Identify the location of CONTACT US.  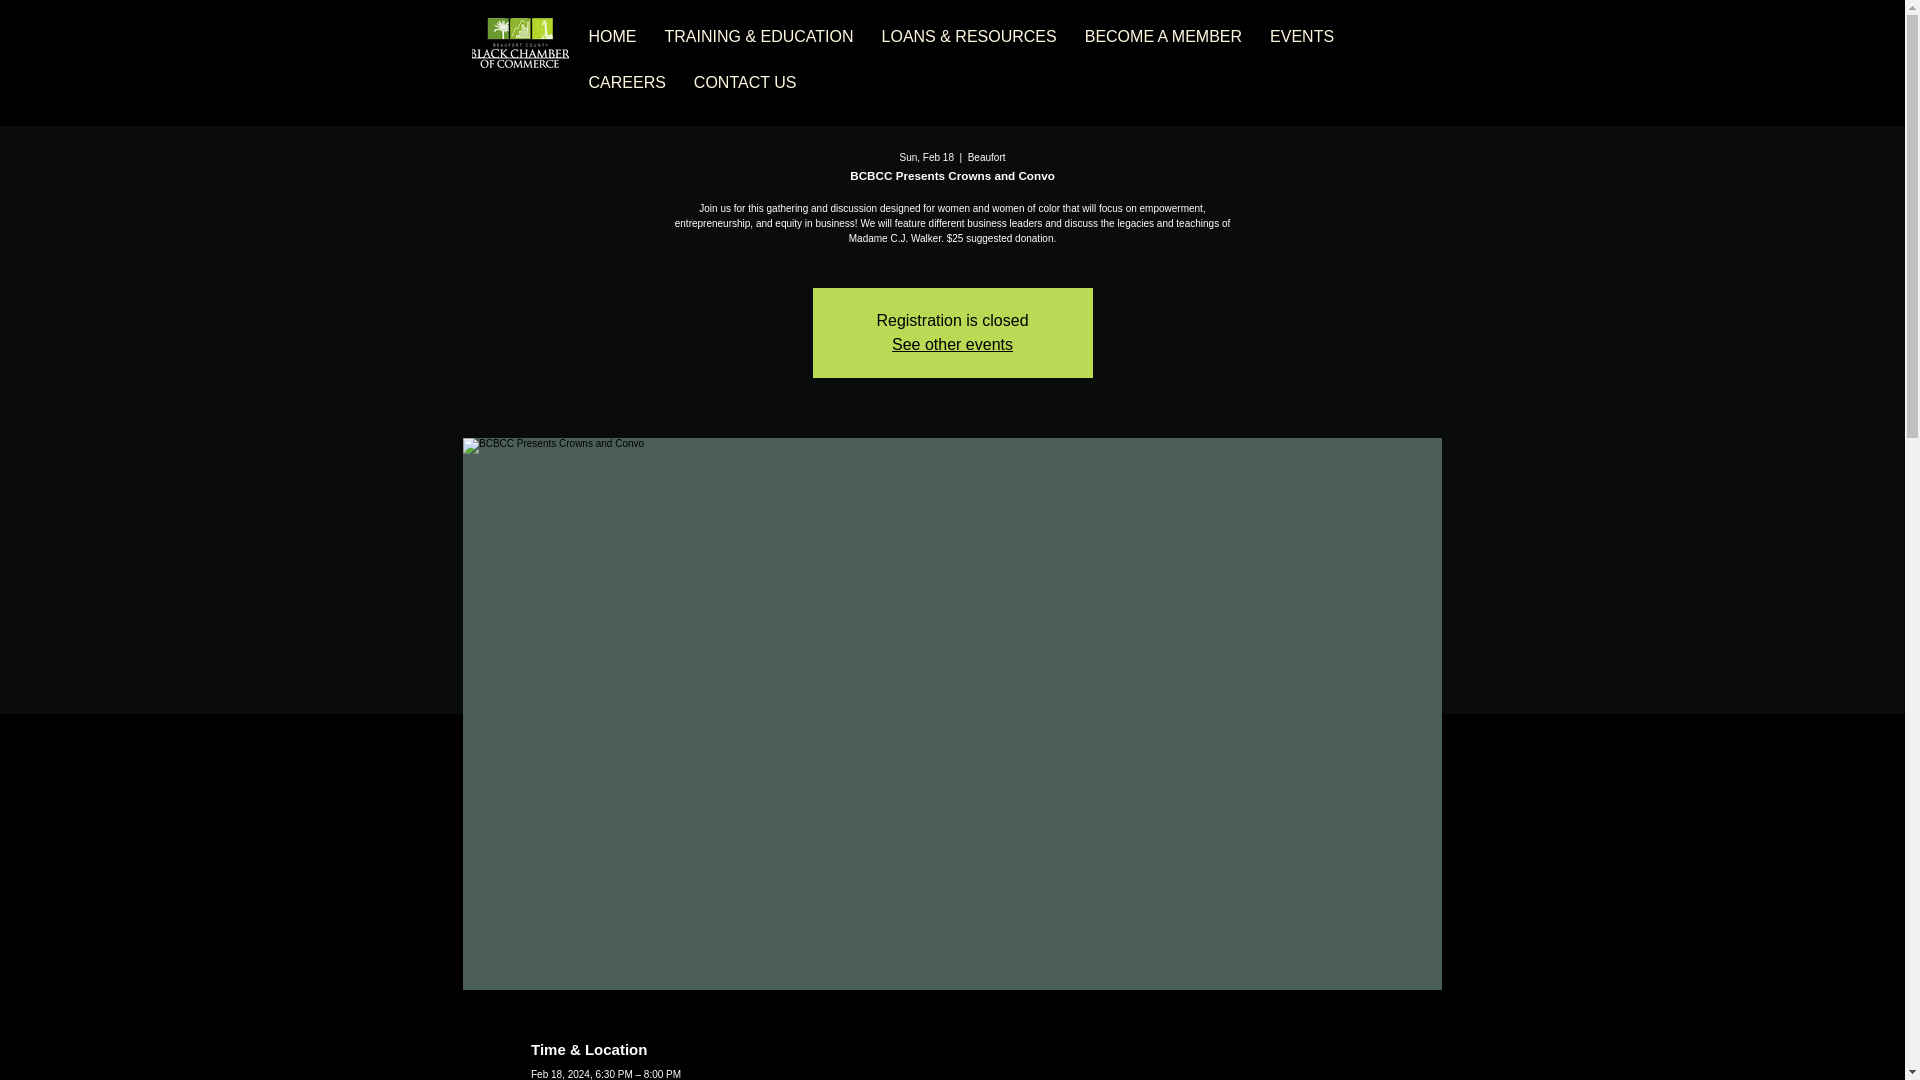
(744, 82).